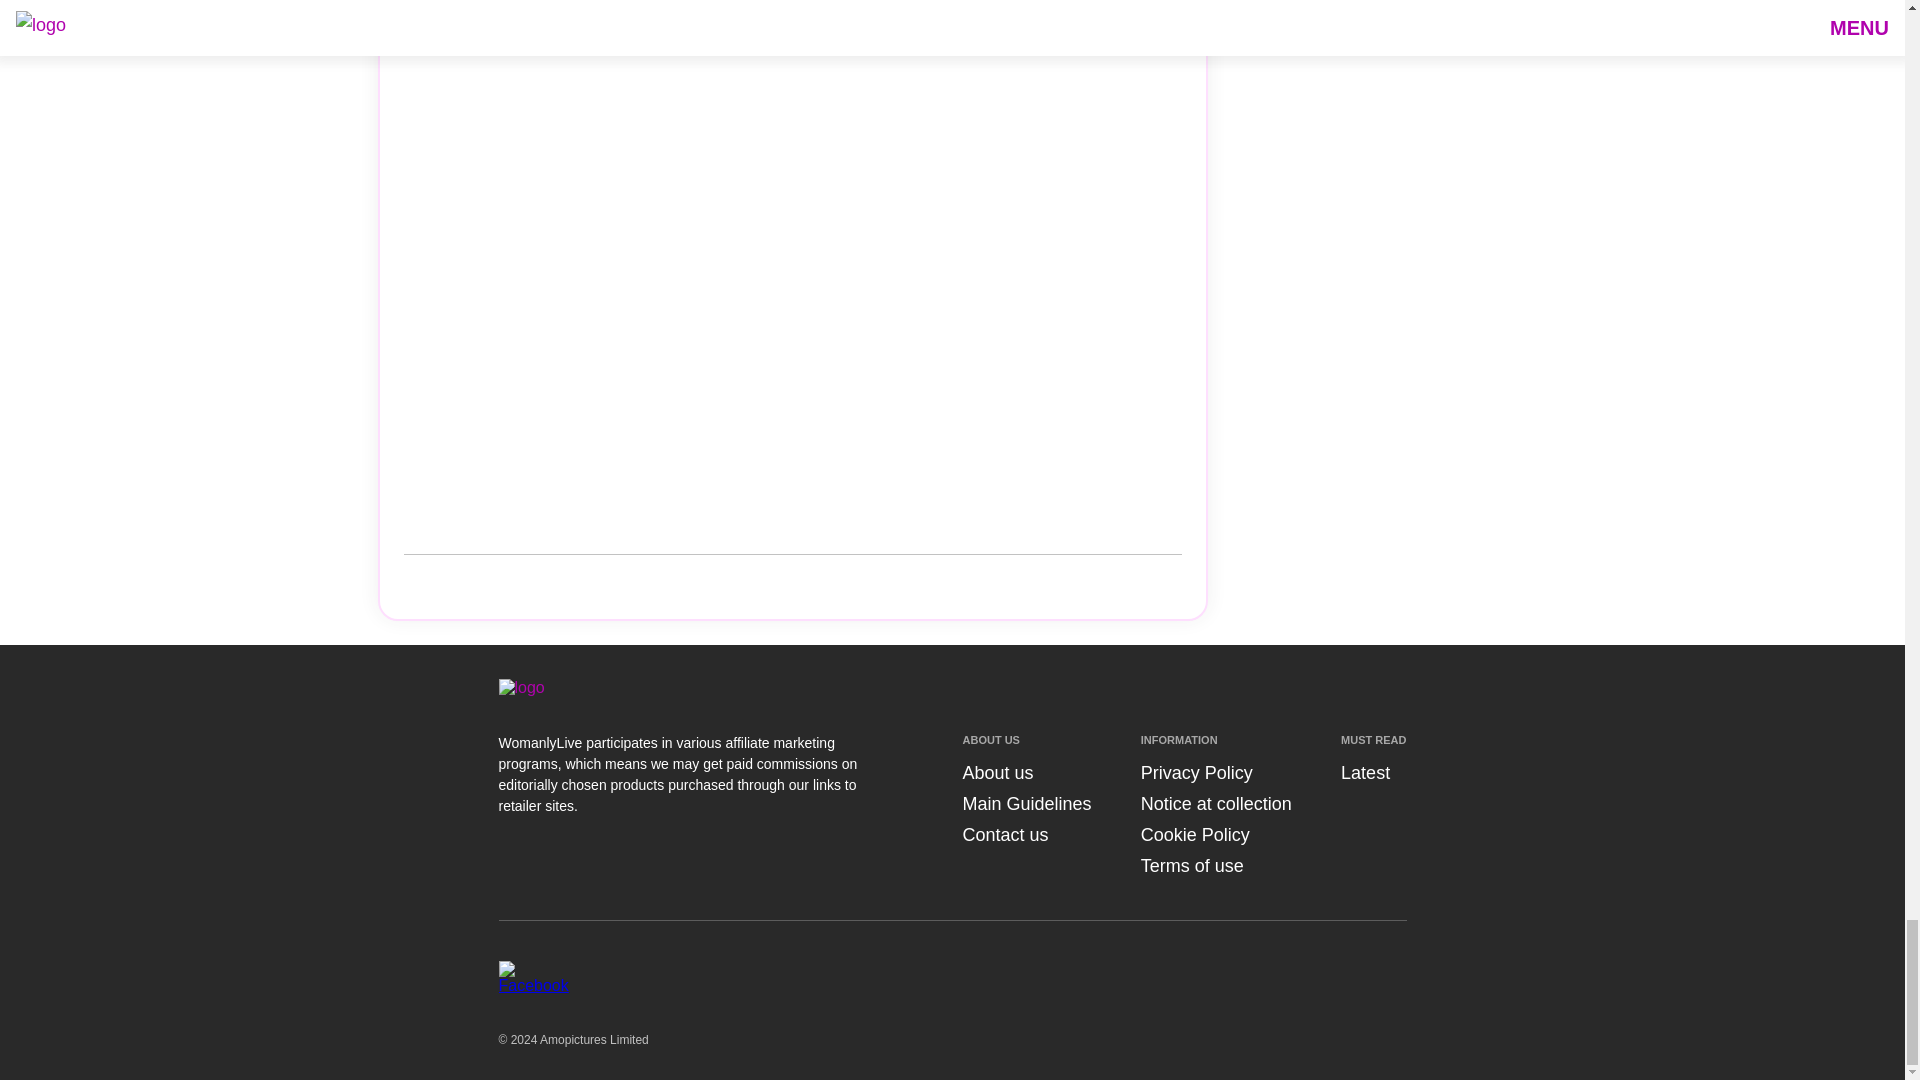 The height and width of the screenshot is (1080, 1920). Describe the element at coordinates (1026, 804) in the screenshot. I see `Main Guidelines` at that location.